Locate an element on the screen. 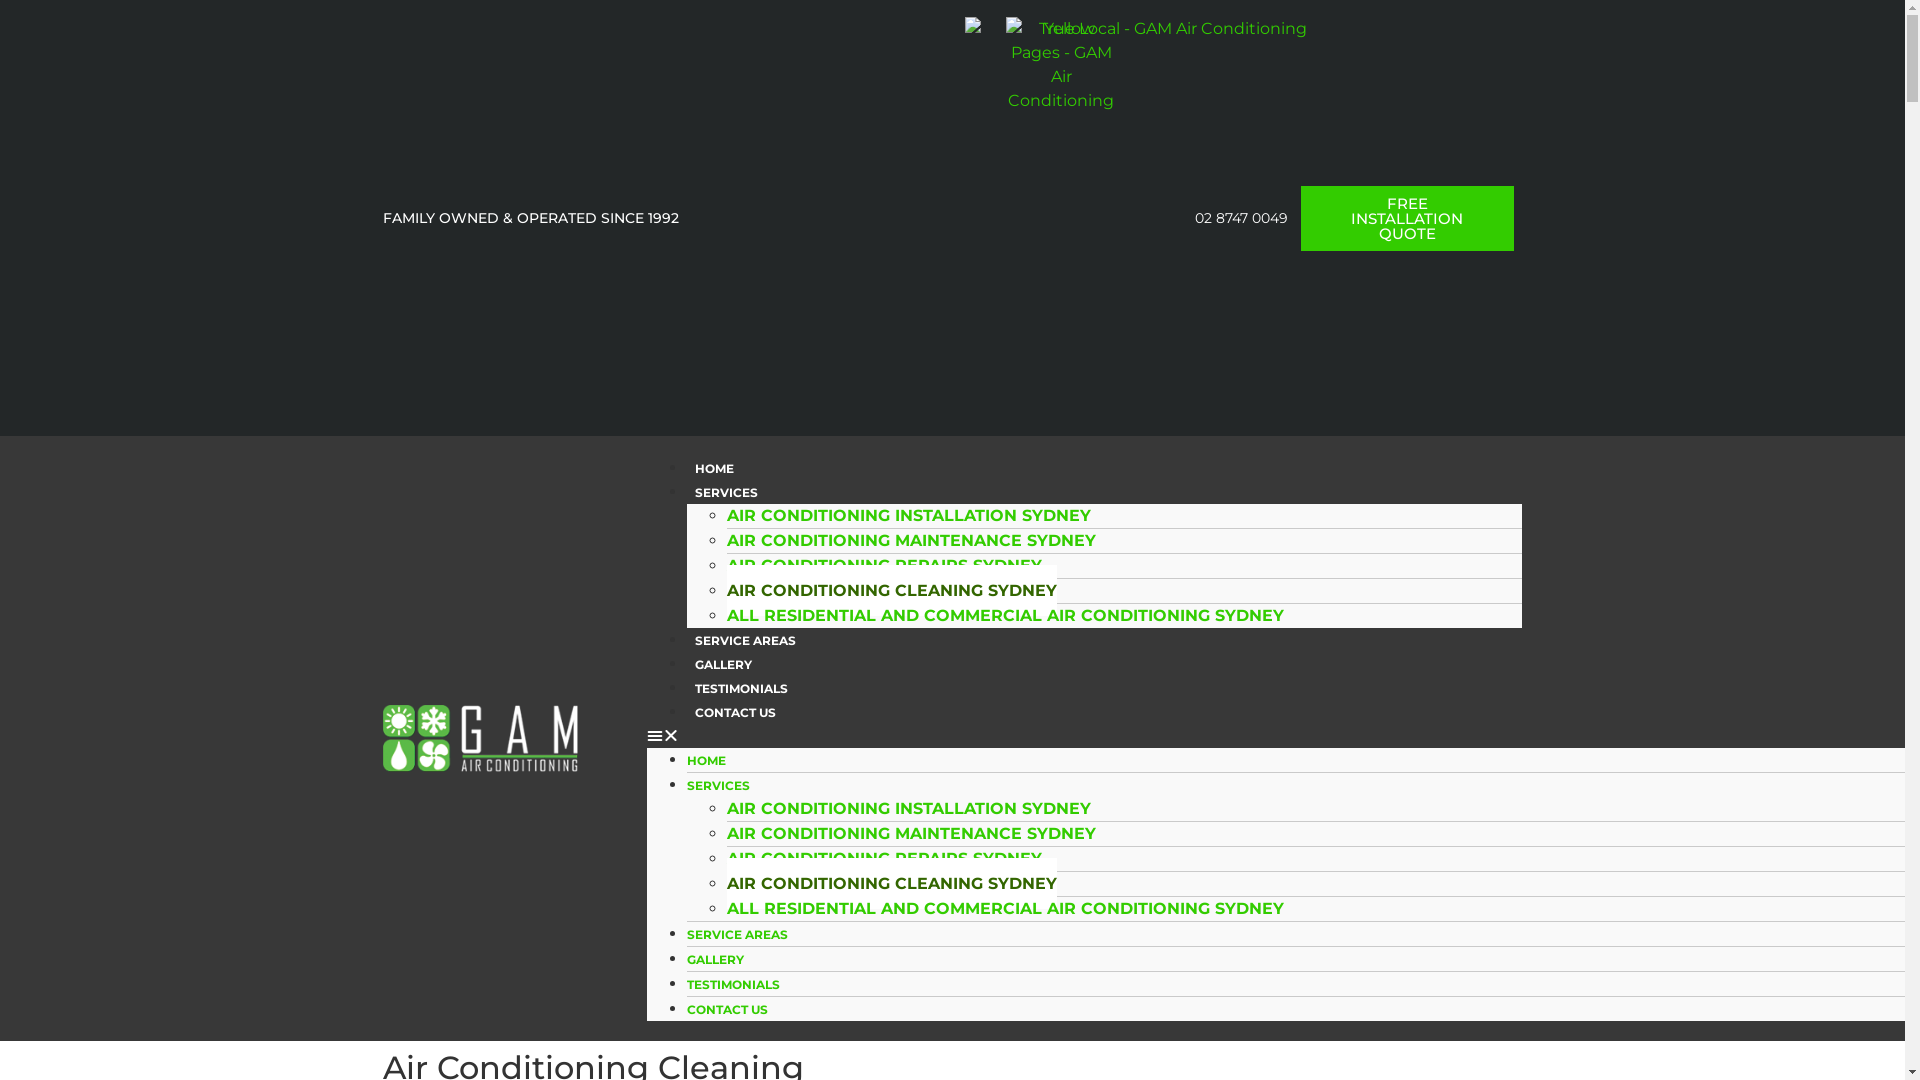 The image size is (1920, 1080). HOME is located at coordinates (714, 468).